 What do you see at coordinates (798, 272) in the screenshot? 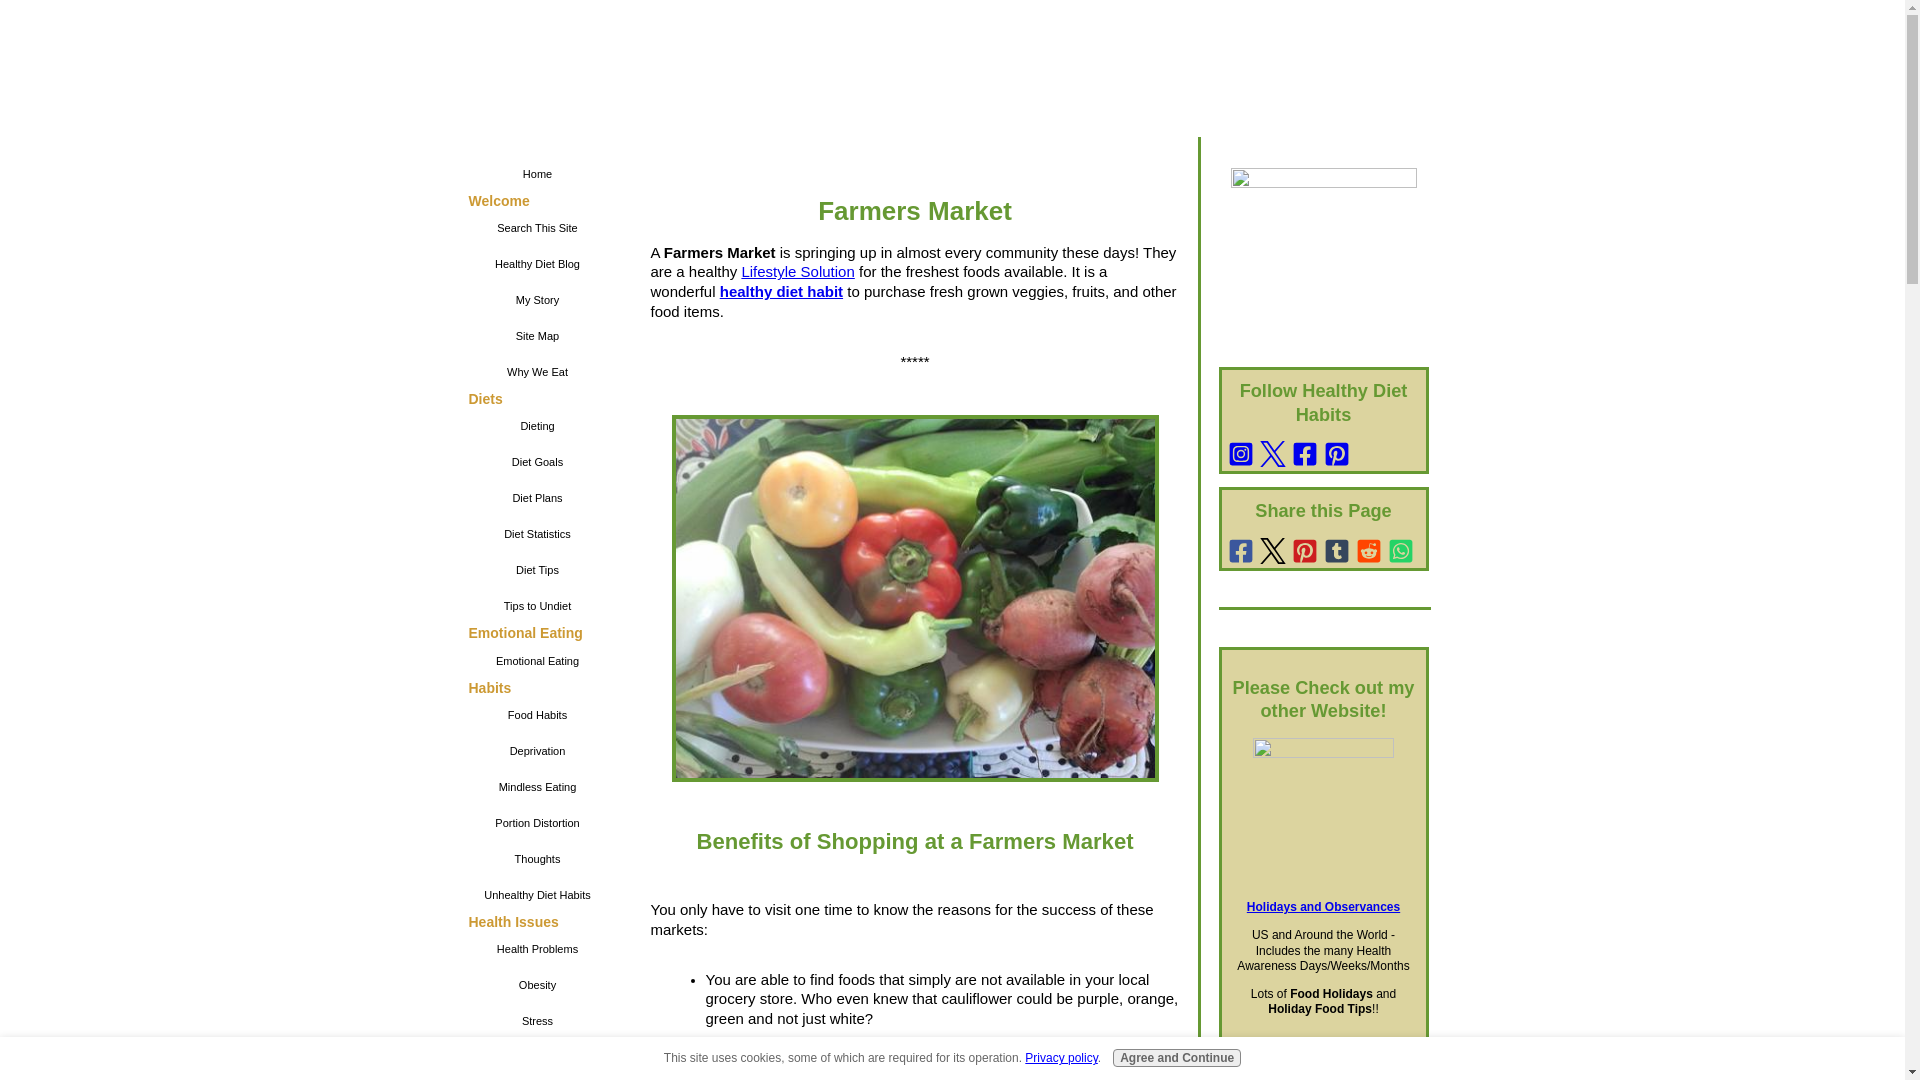
I see `Lifestyle Solution` at bounding box center [798, 272].